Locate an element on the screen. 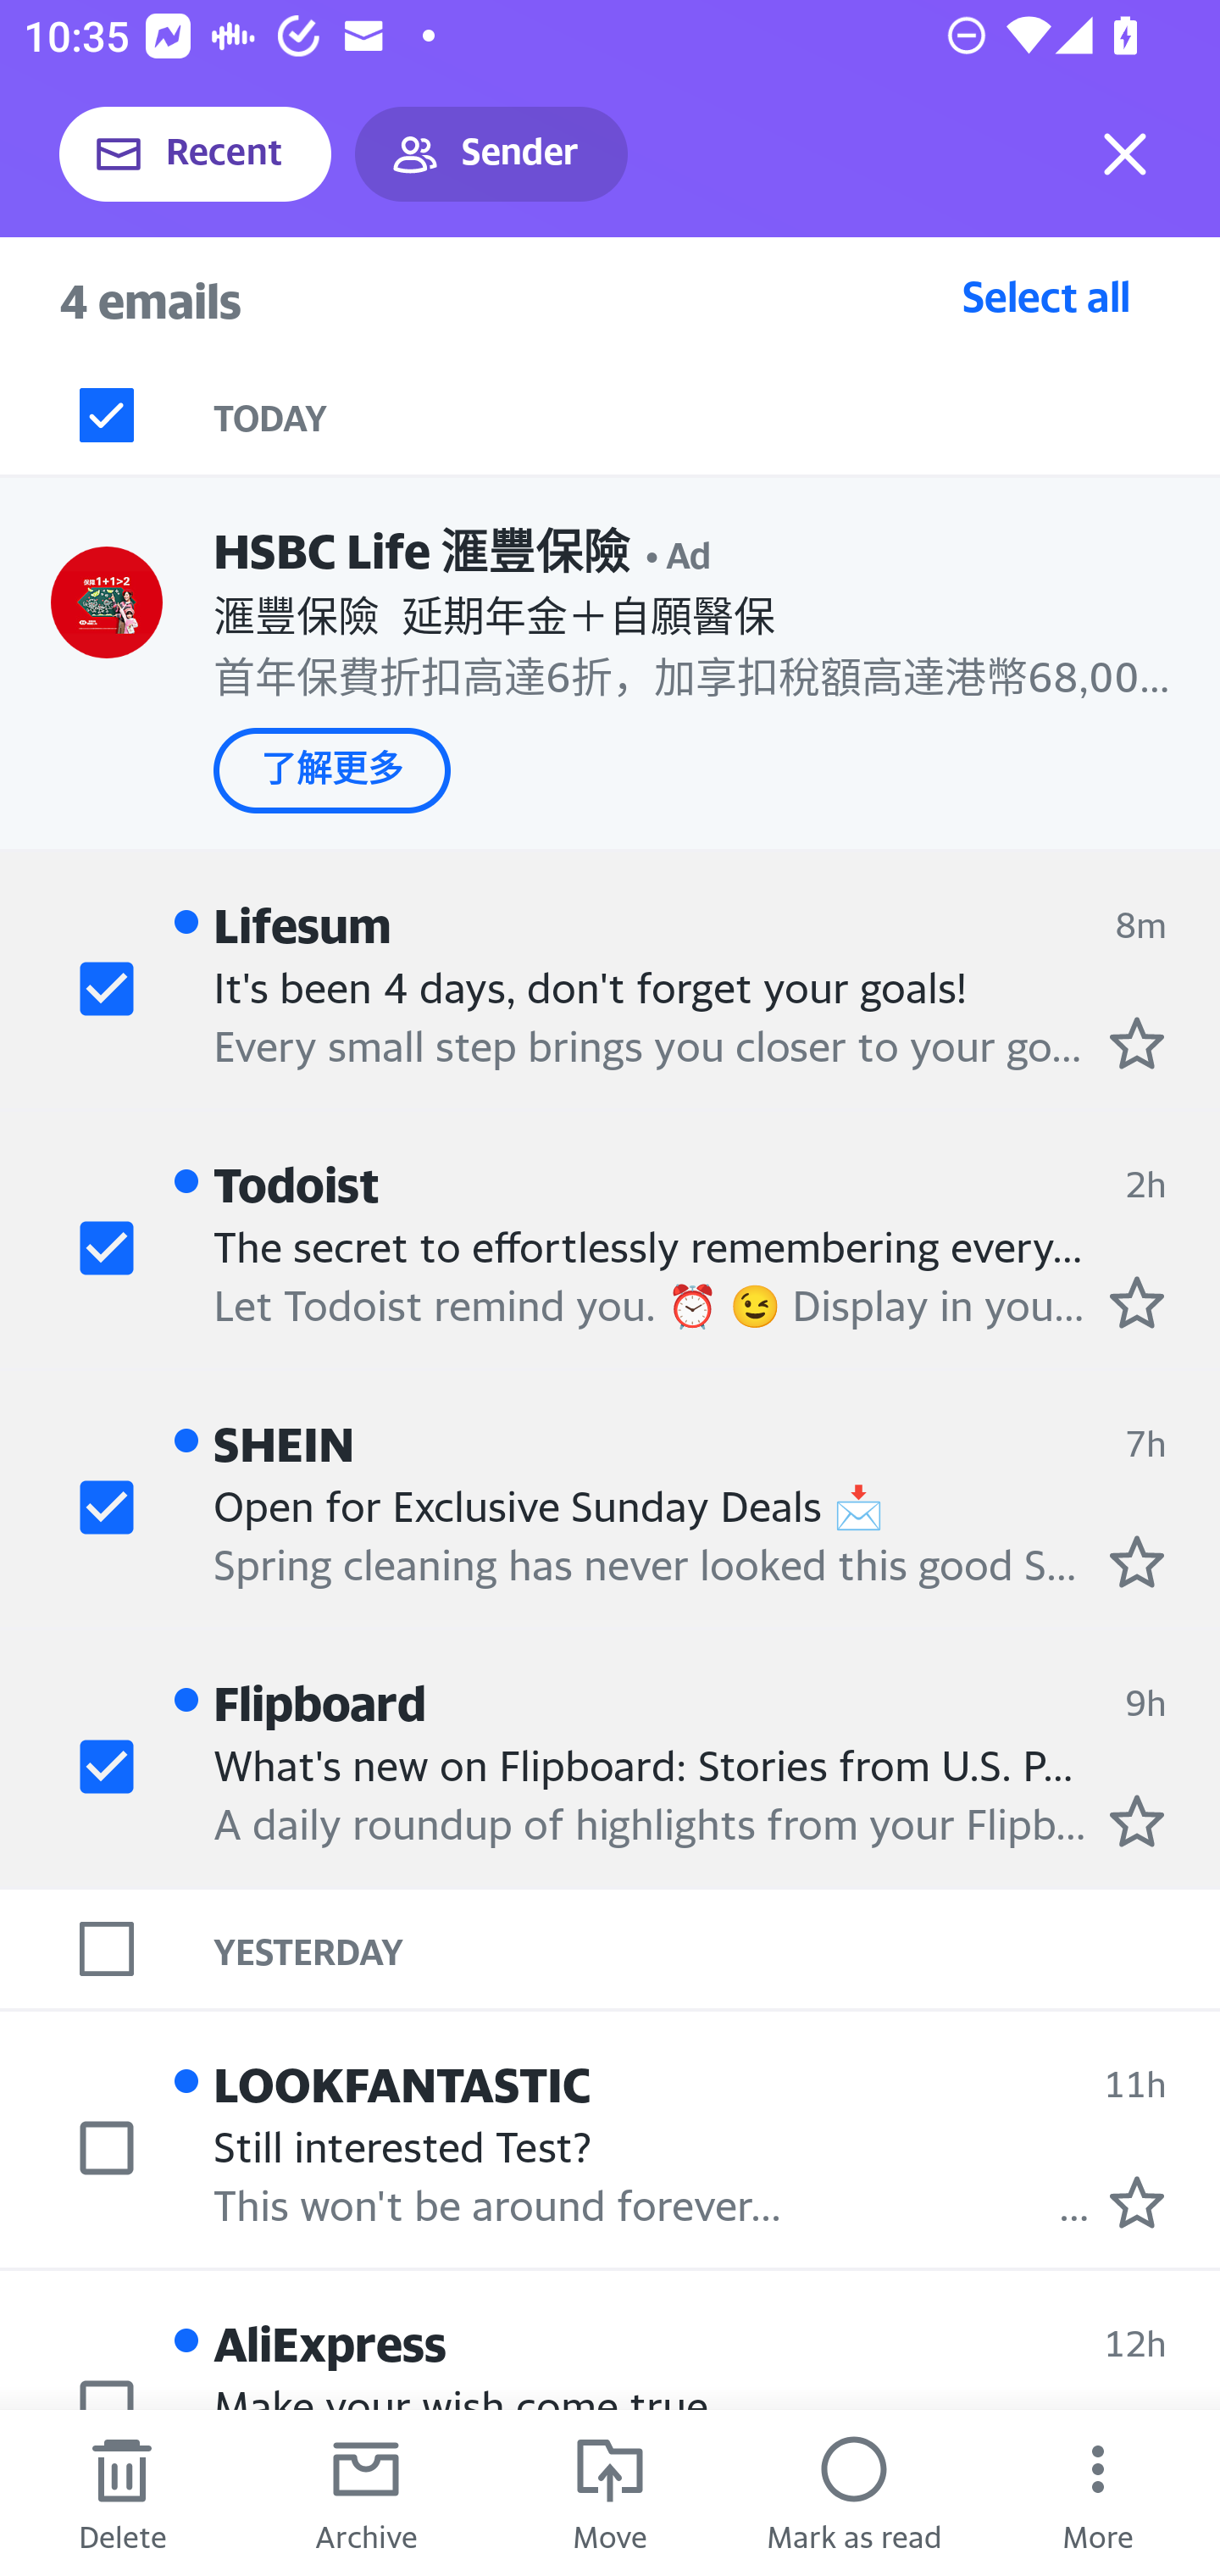  Archive is located at coordinates (366, 2493).